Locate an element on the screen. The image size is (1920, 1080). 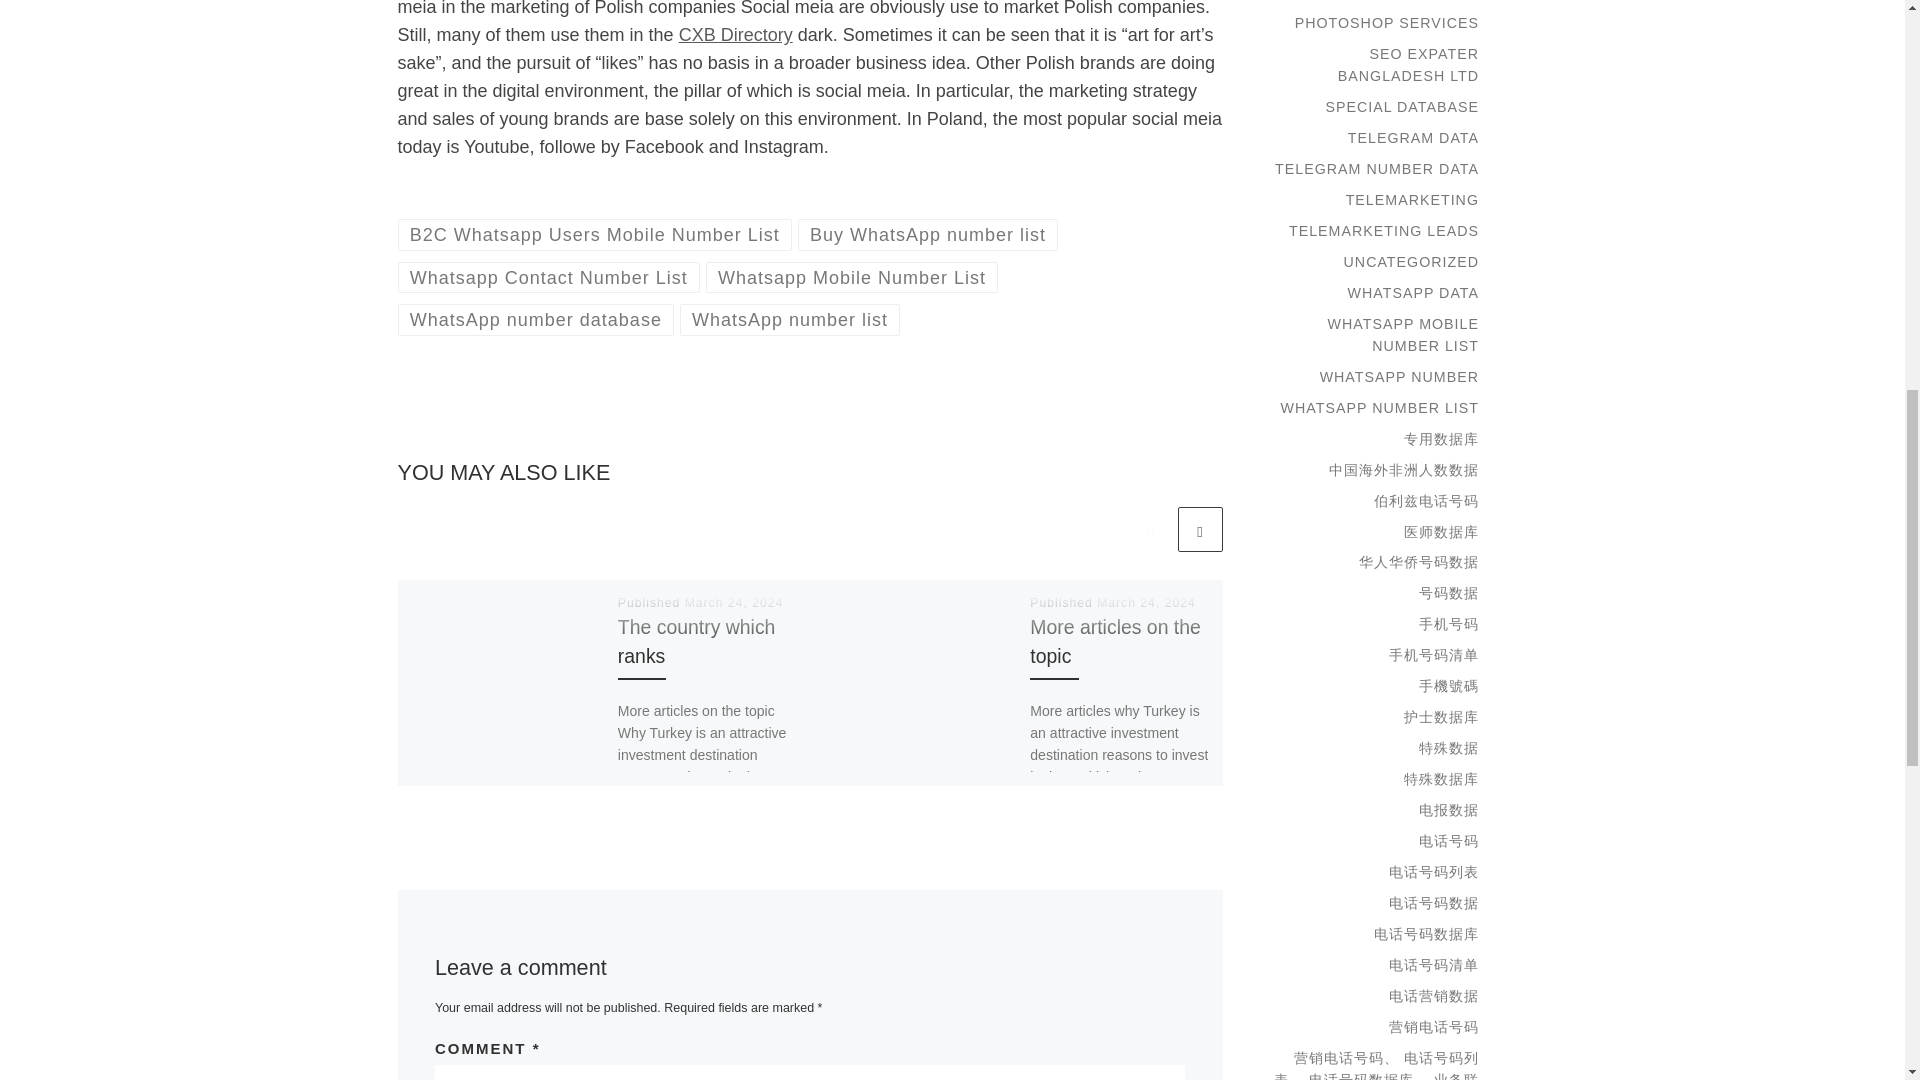
View all posts in WhatsApp number database is located at coordinates (536, 318).